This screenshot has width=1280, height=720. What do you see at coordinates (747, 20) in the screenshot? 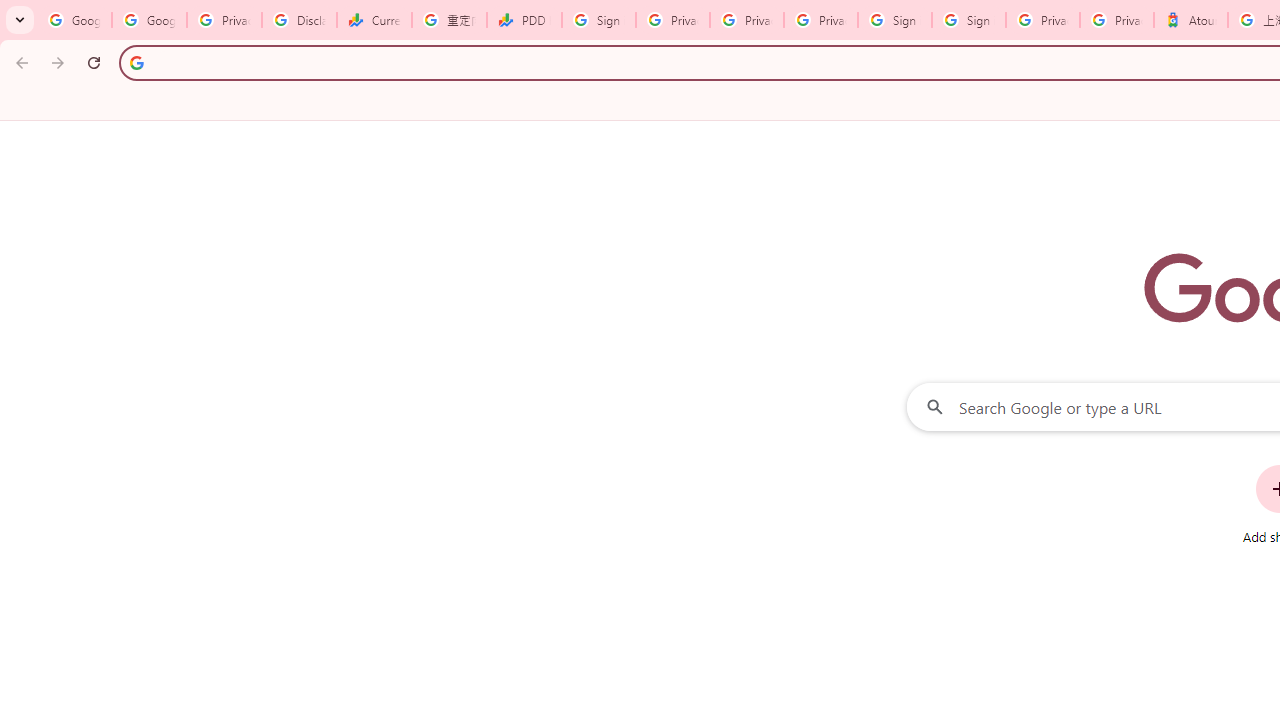
I see `Privacy Checkup` at bounding box center [747, 20].